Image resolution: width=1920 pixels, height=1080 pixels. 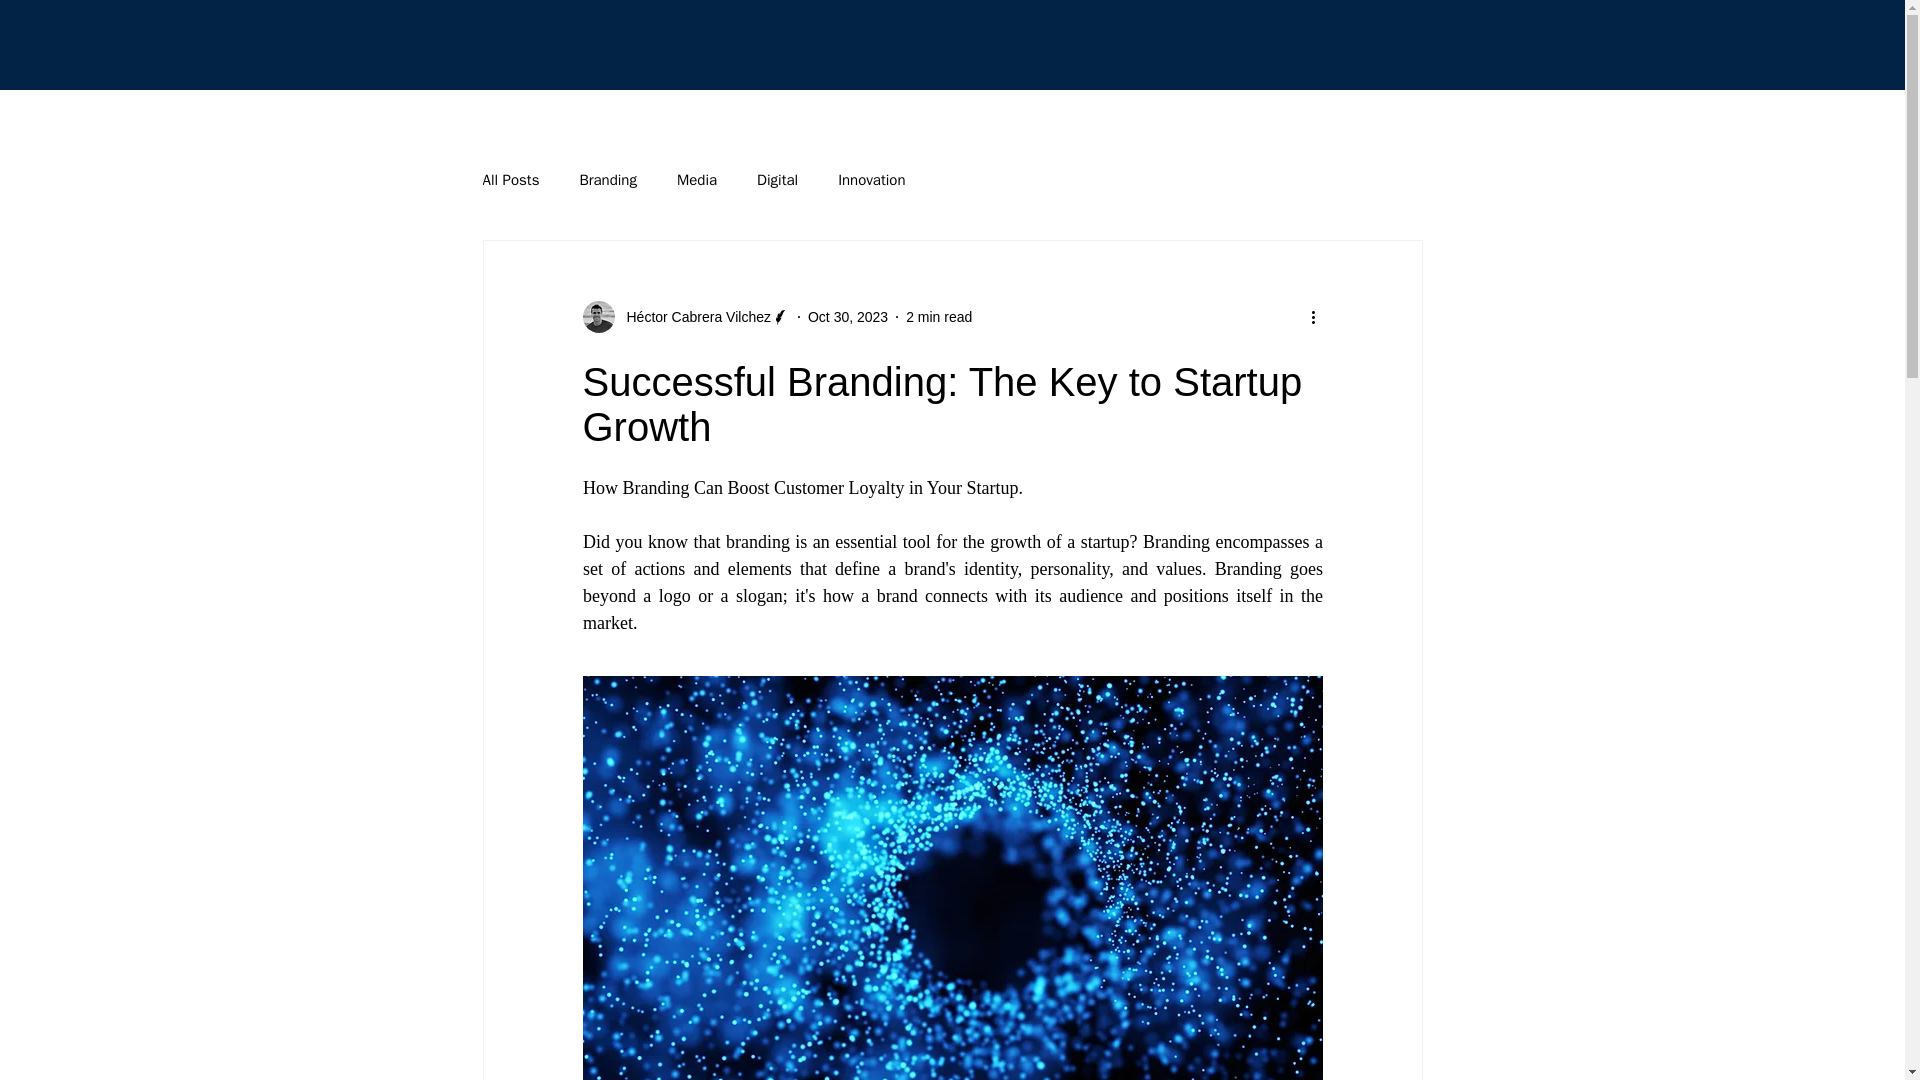 I want to click on 2 min read, so click(x=938, y=316).